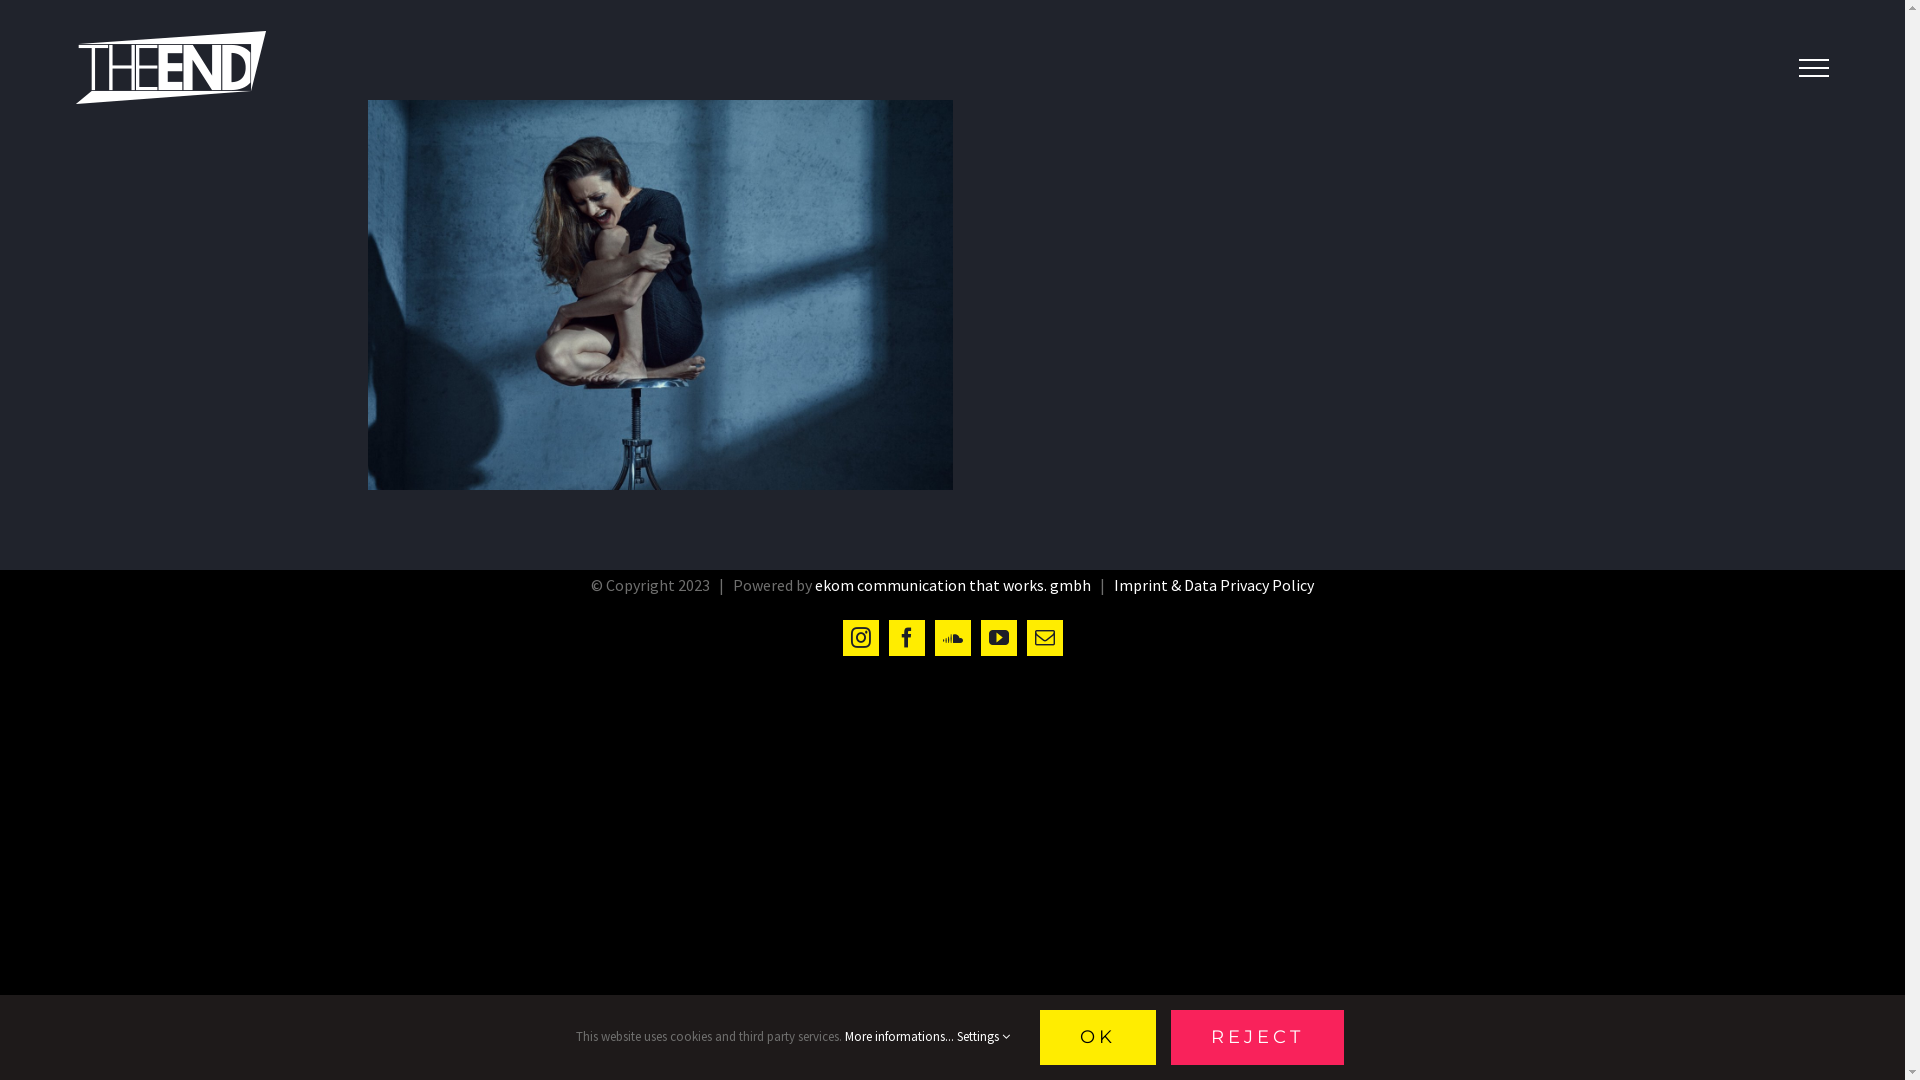 The image size is (1920, 1080). Describe the element at coordinates (998, 638) in the screenshot. I see `YouTube` at that location.